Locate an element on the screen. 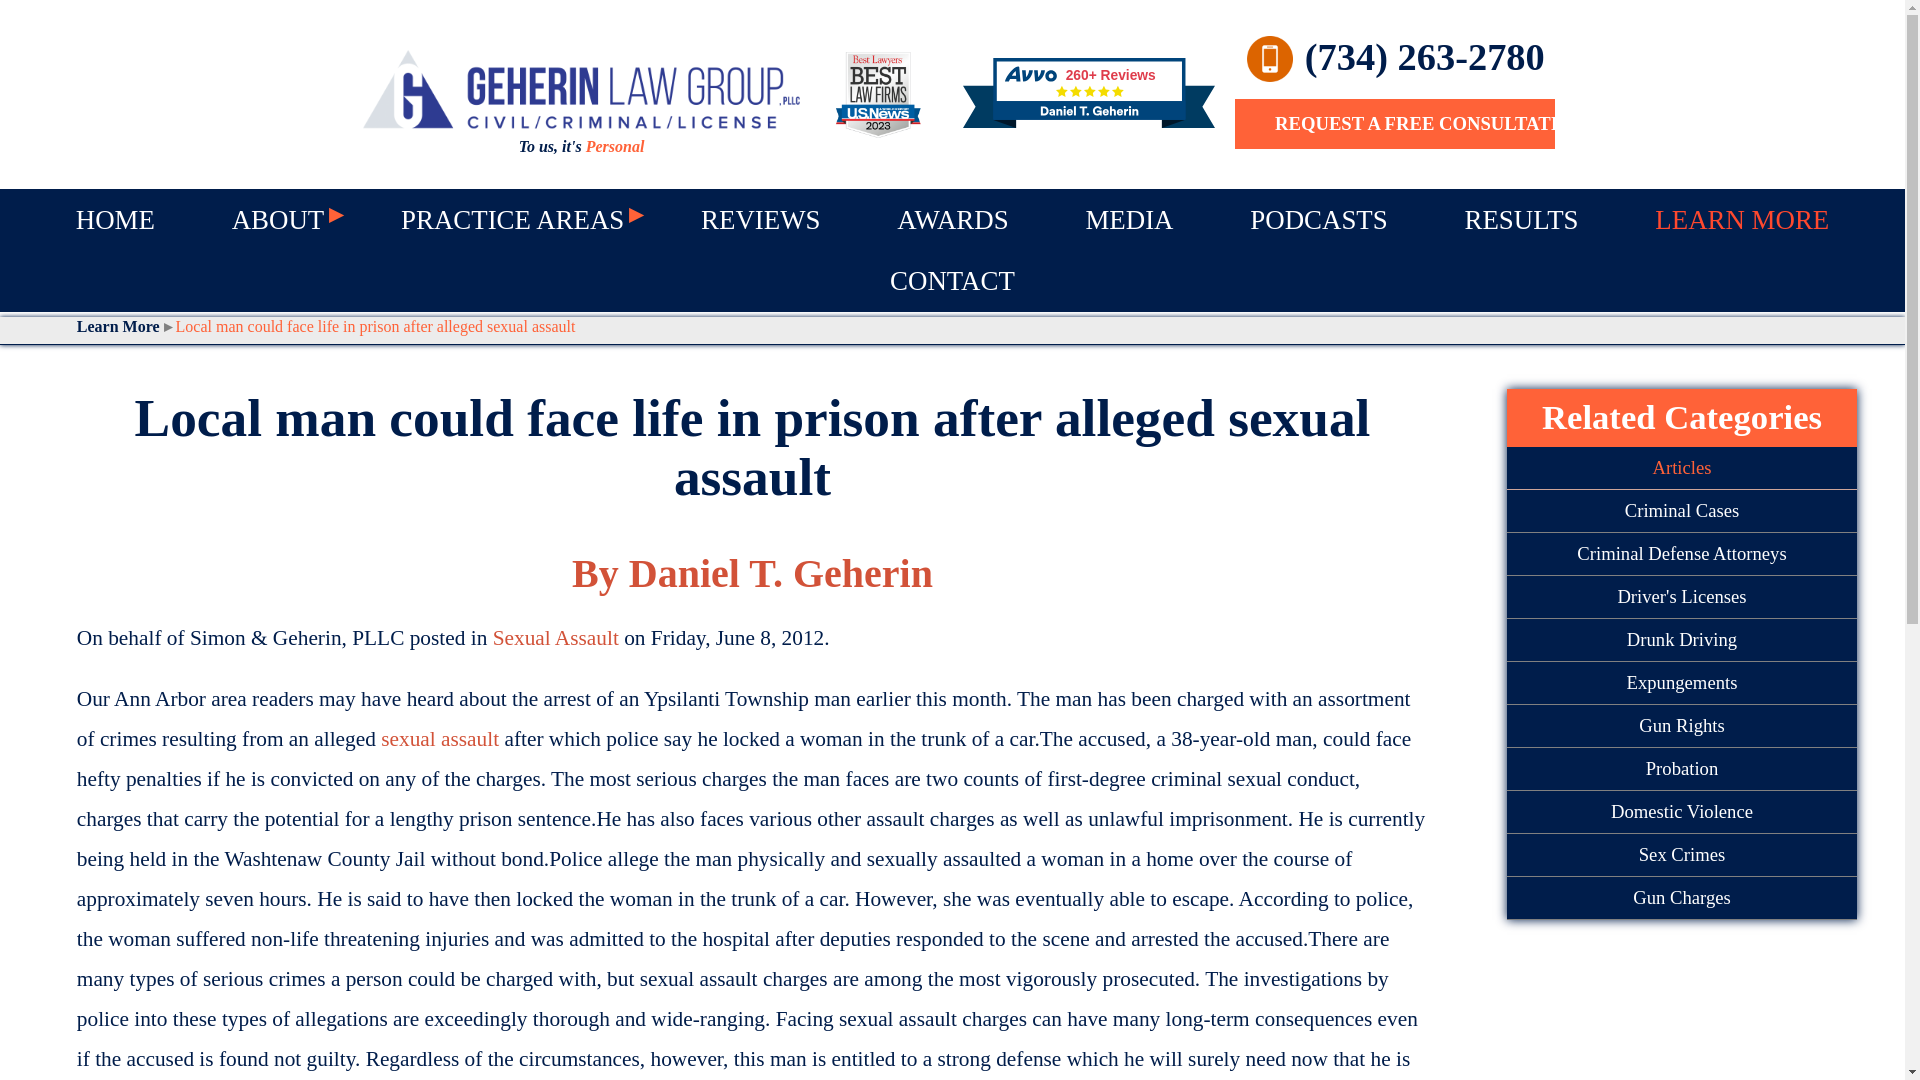 The height and width of the screenshot is (1080, 1920). AWARDS is located at coordinates (952, 220).